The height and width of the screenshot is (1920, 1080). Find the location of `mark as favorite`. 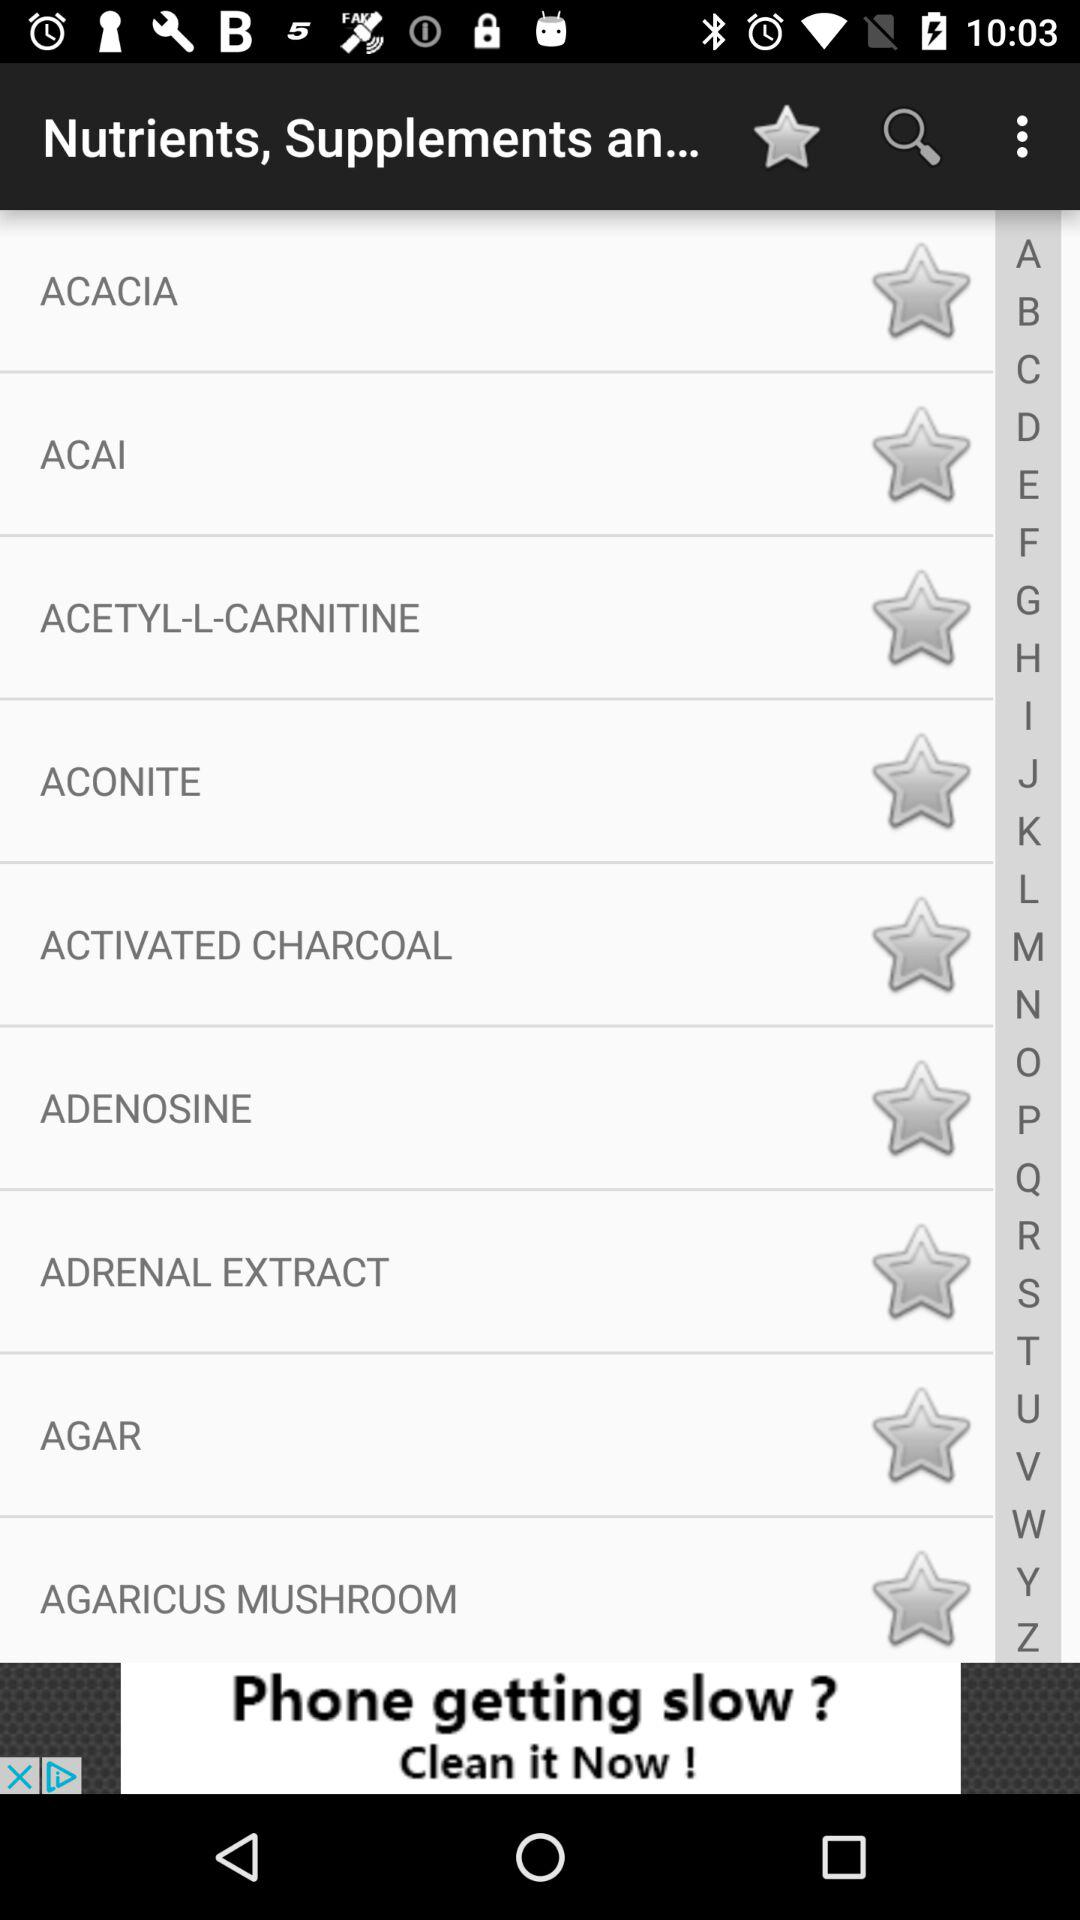

mark as favorite is located at coordinates (920, 1598).